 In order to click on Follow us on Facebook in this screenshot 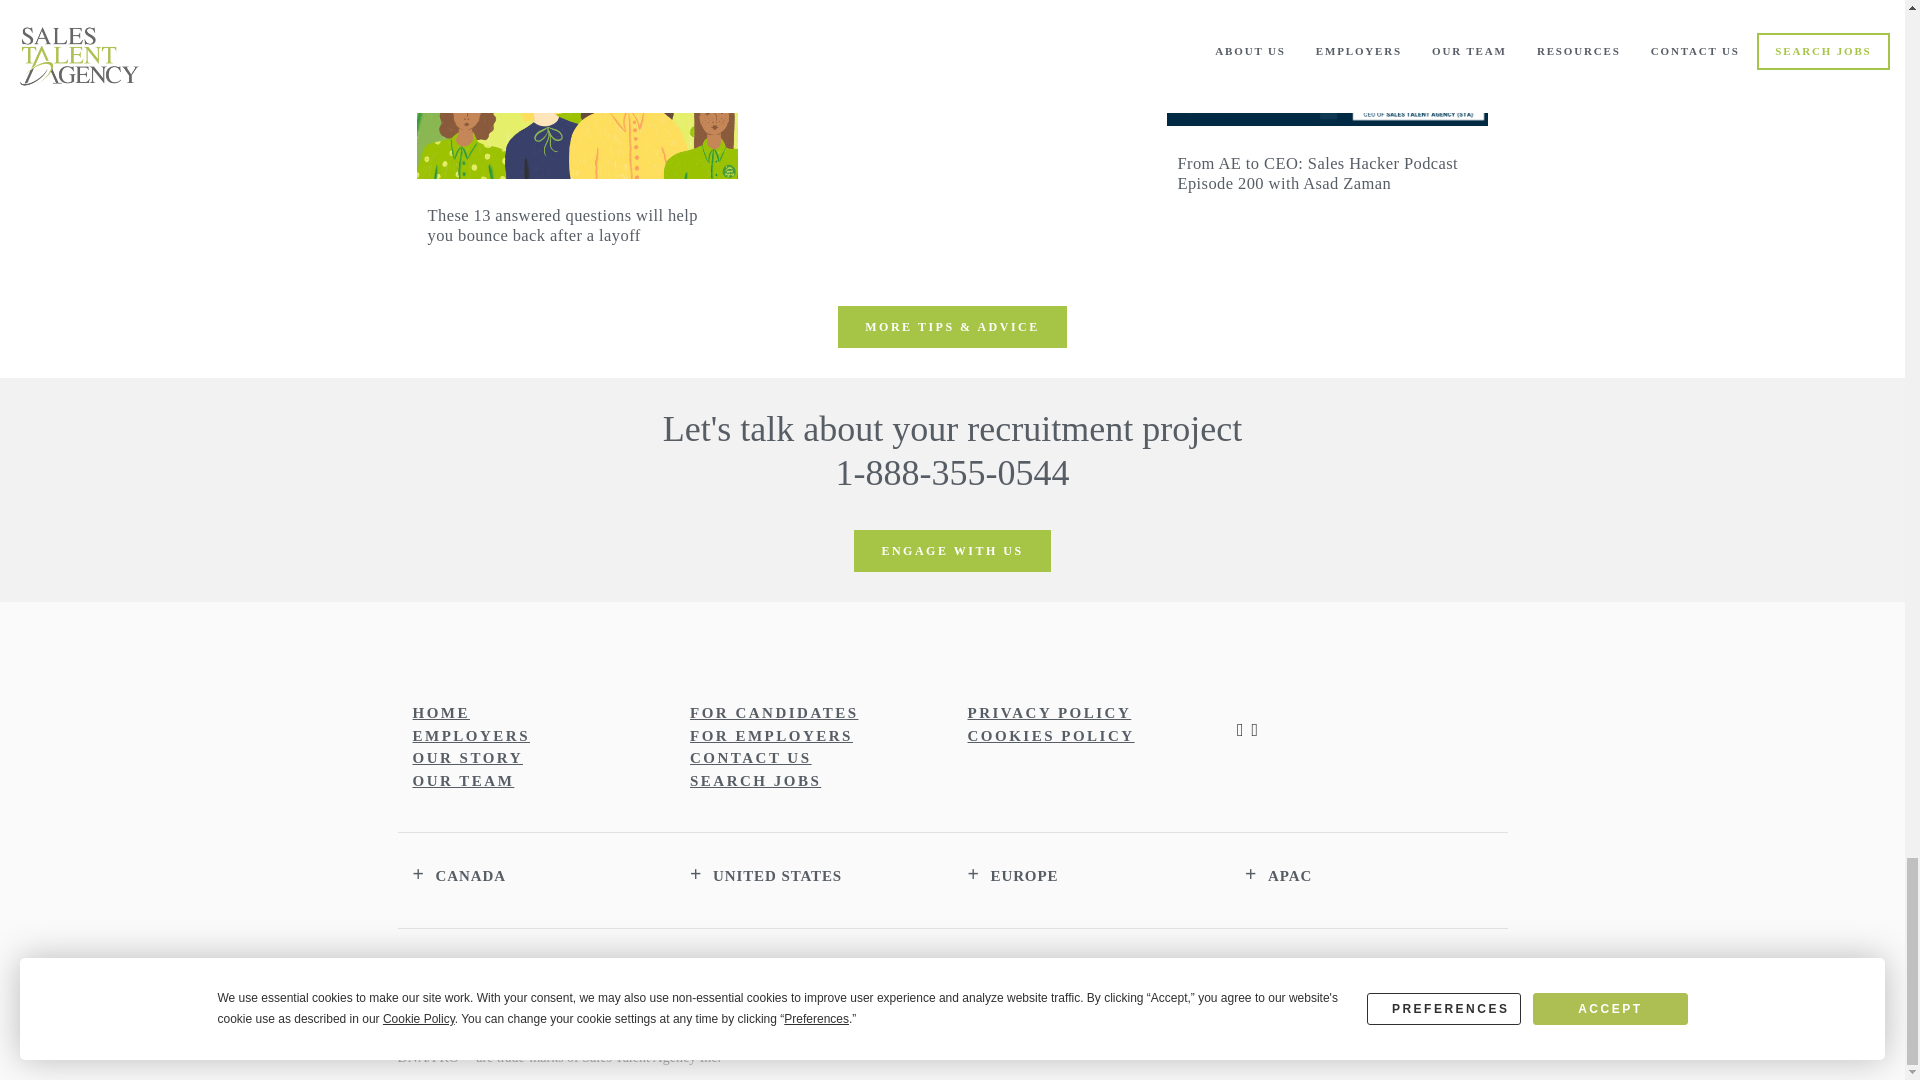, I will do `click(1256, 730)`.